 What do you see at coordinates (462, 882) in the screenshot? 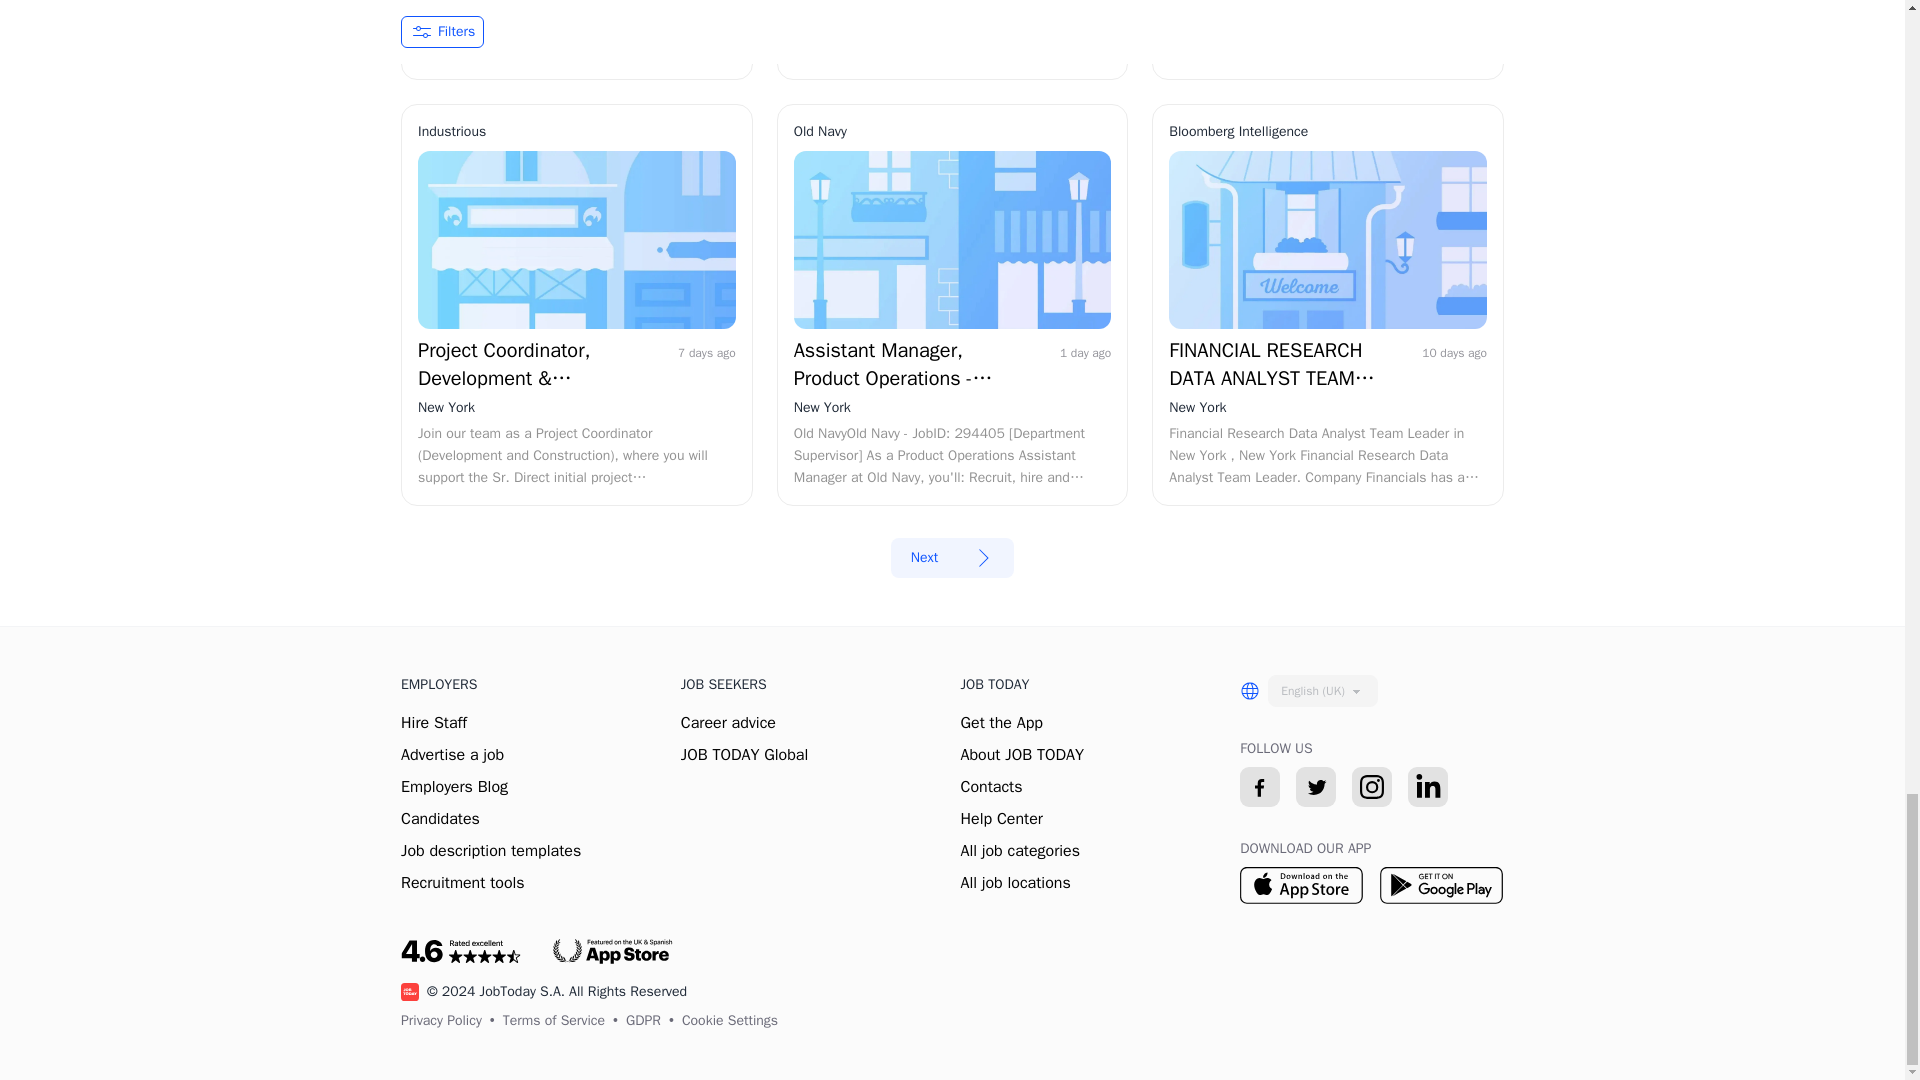
I see `Recruitment tools` at bounding box center [462, 882].